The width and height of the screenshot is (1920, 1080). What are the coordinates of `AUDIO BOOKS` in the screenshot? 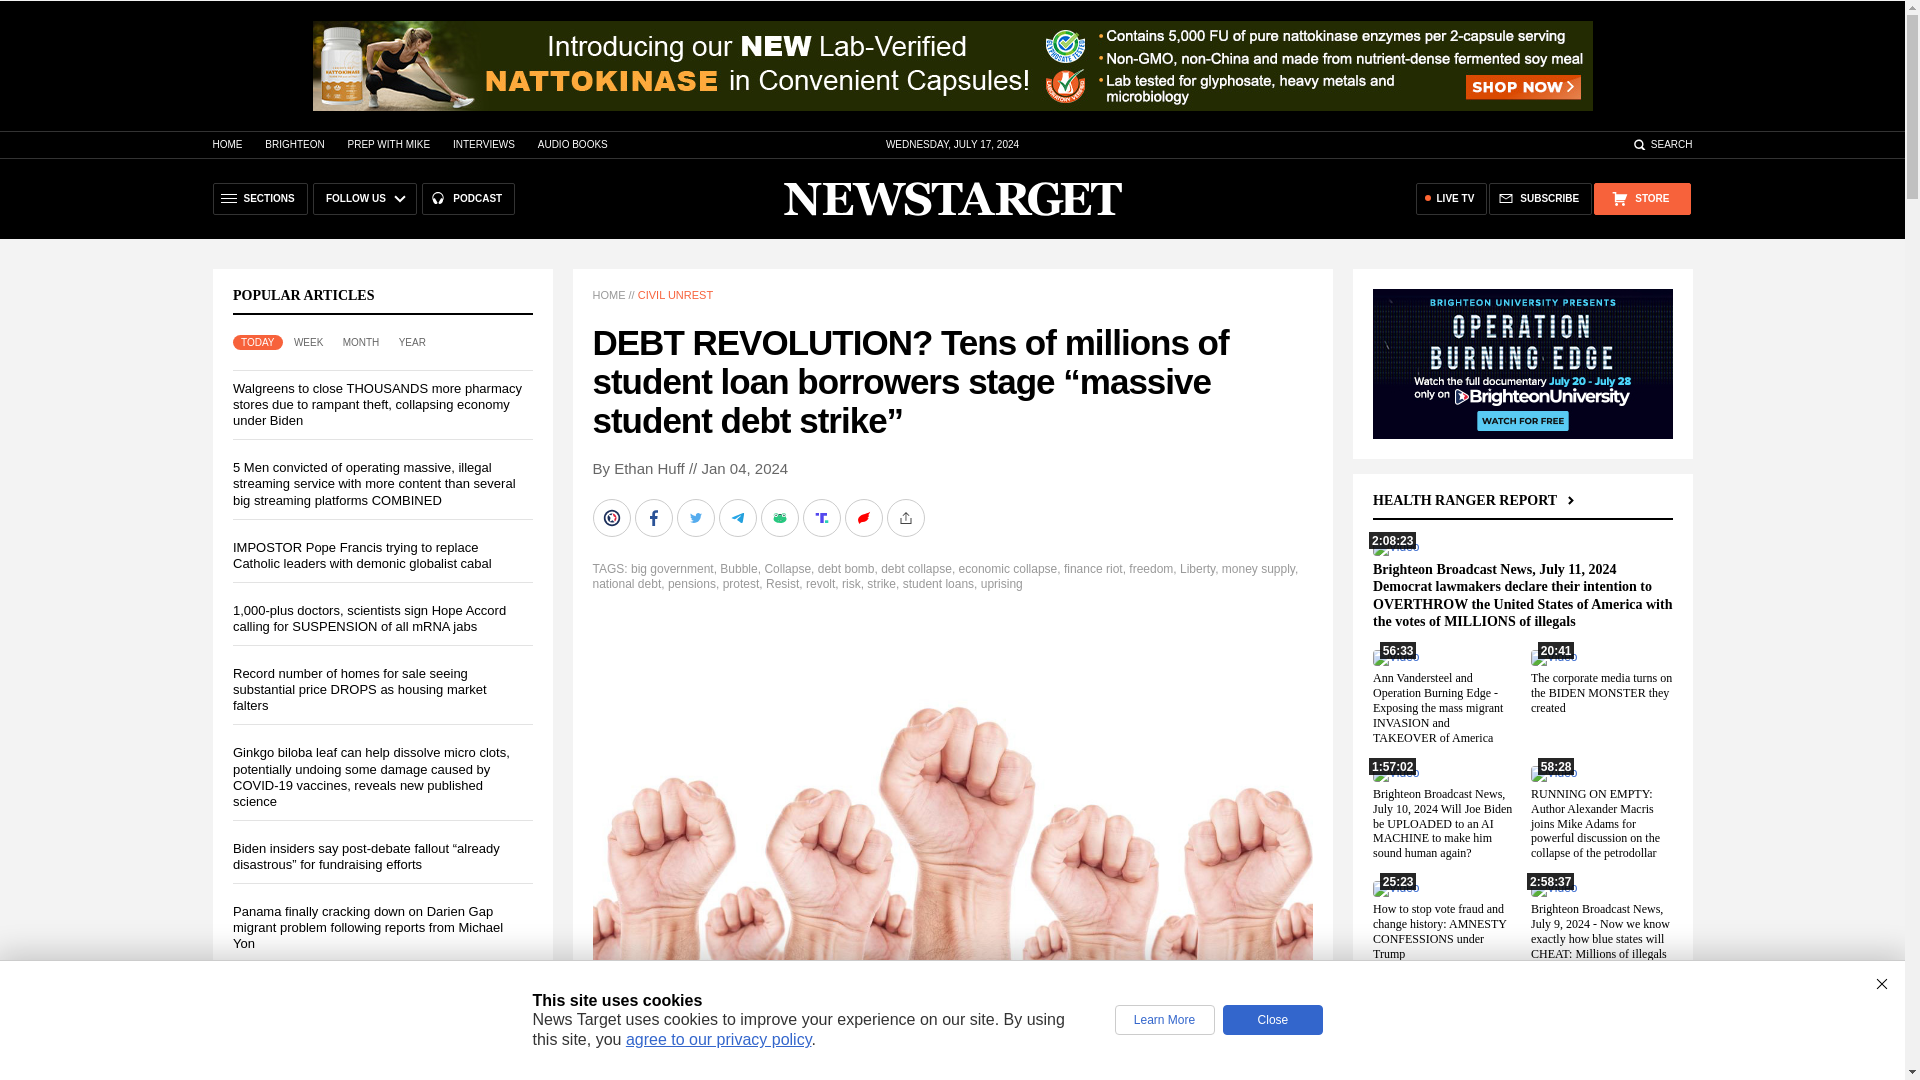 It's located at (572, 144).